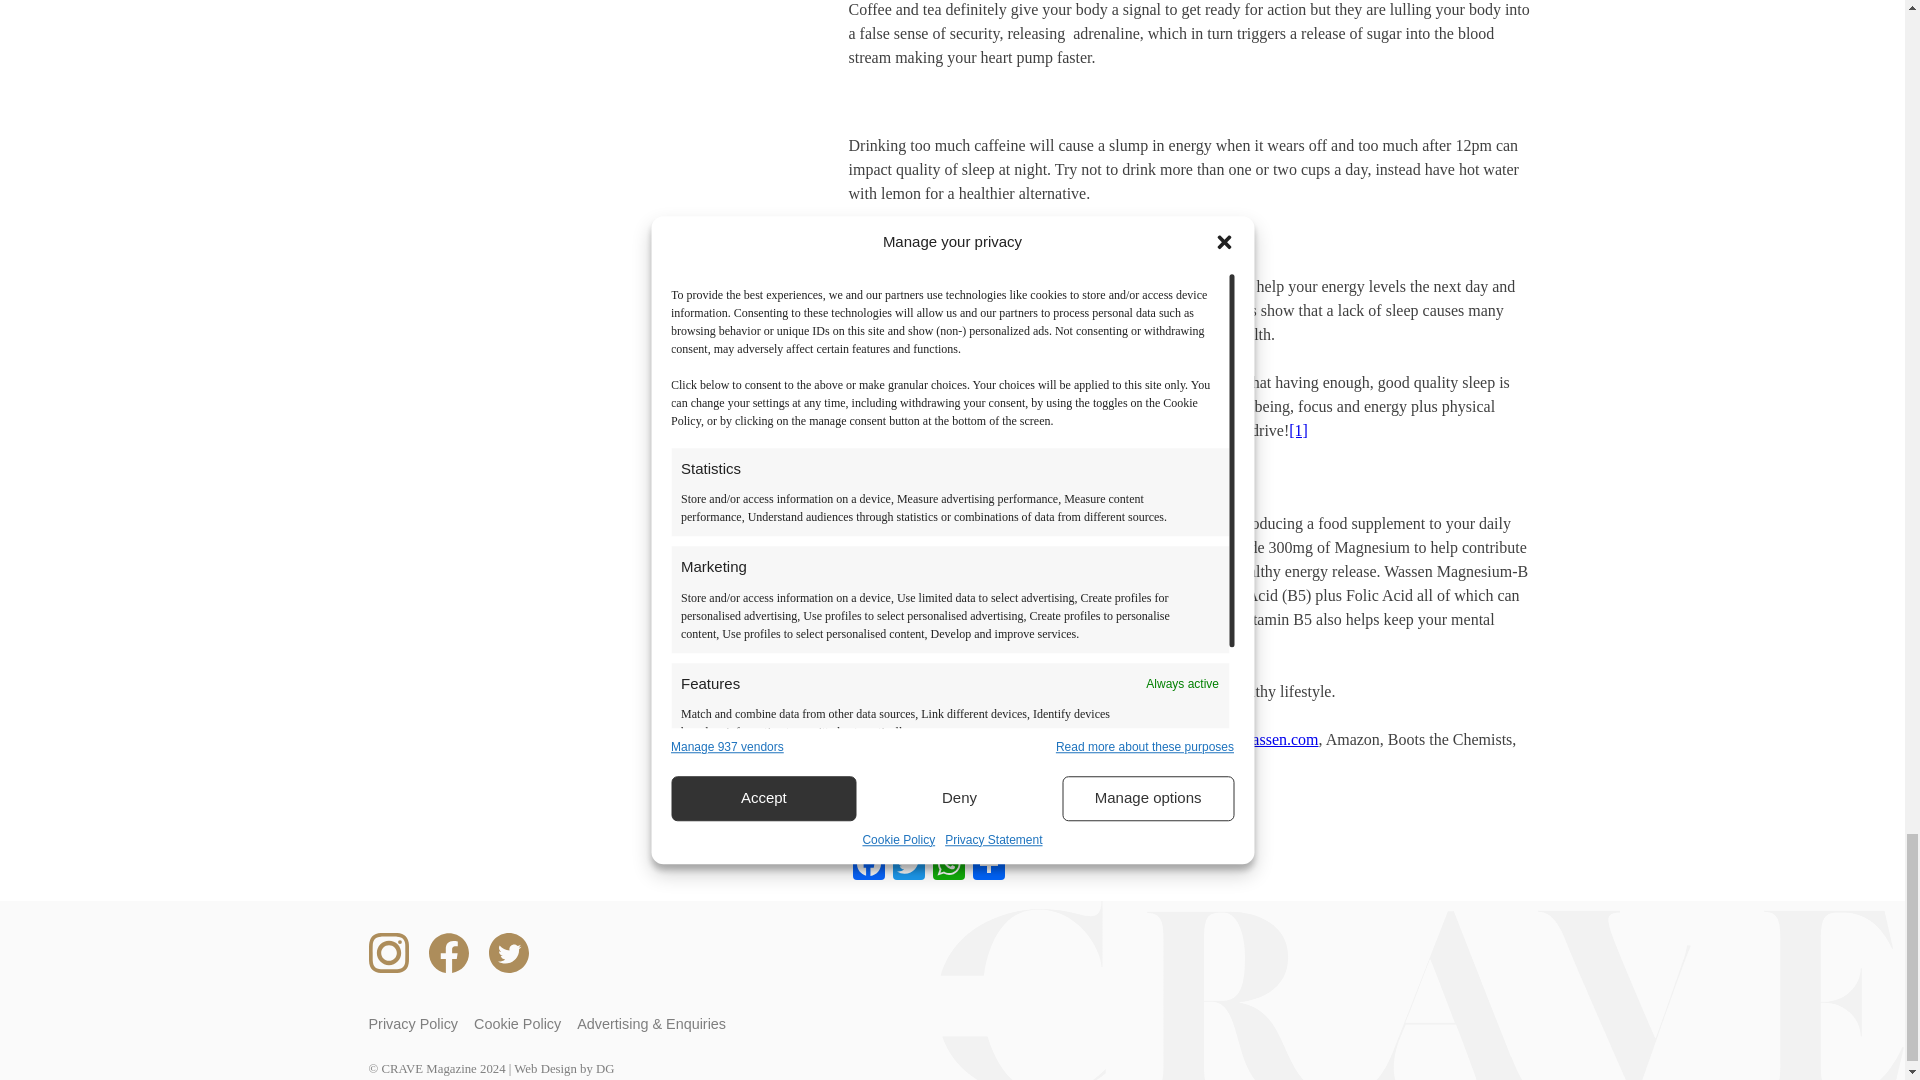 Image resolution: width=1920 pixels, height=1080 pixels. I want to click on Twitter, so click(907, 866).